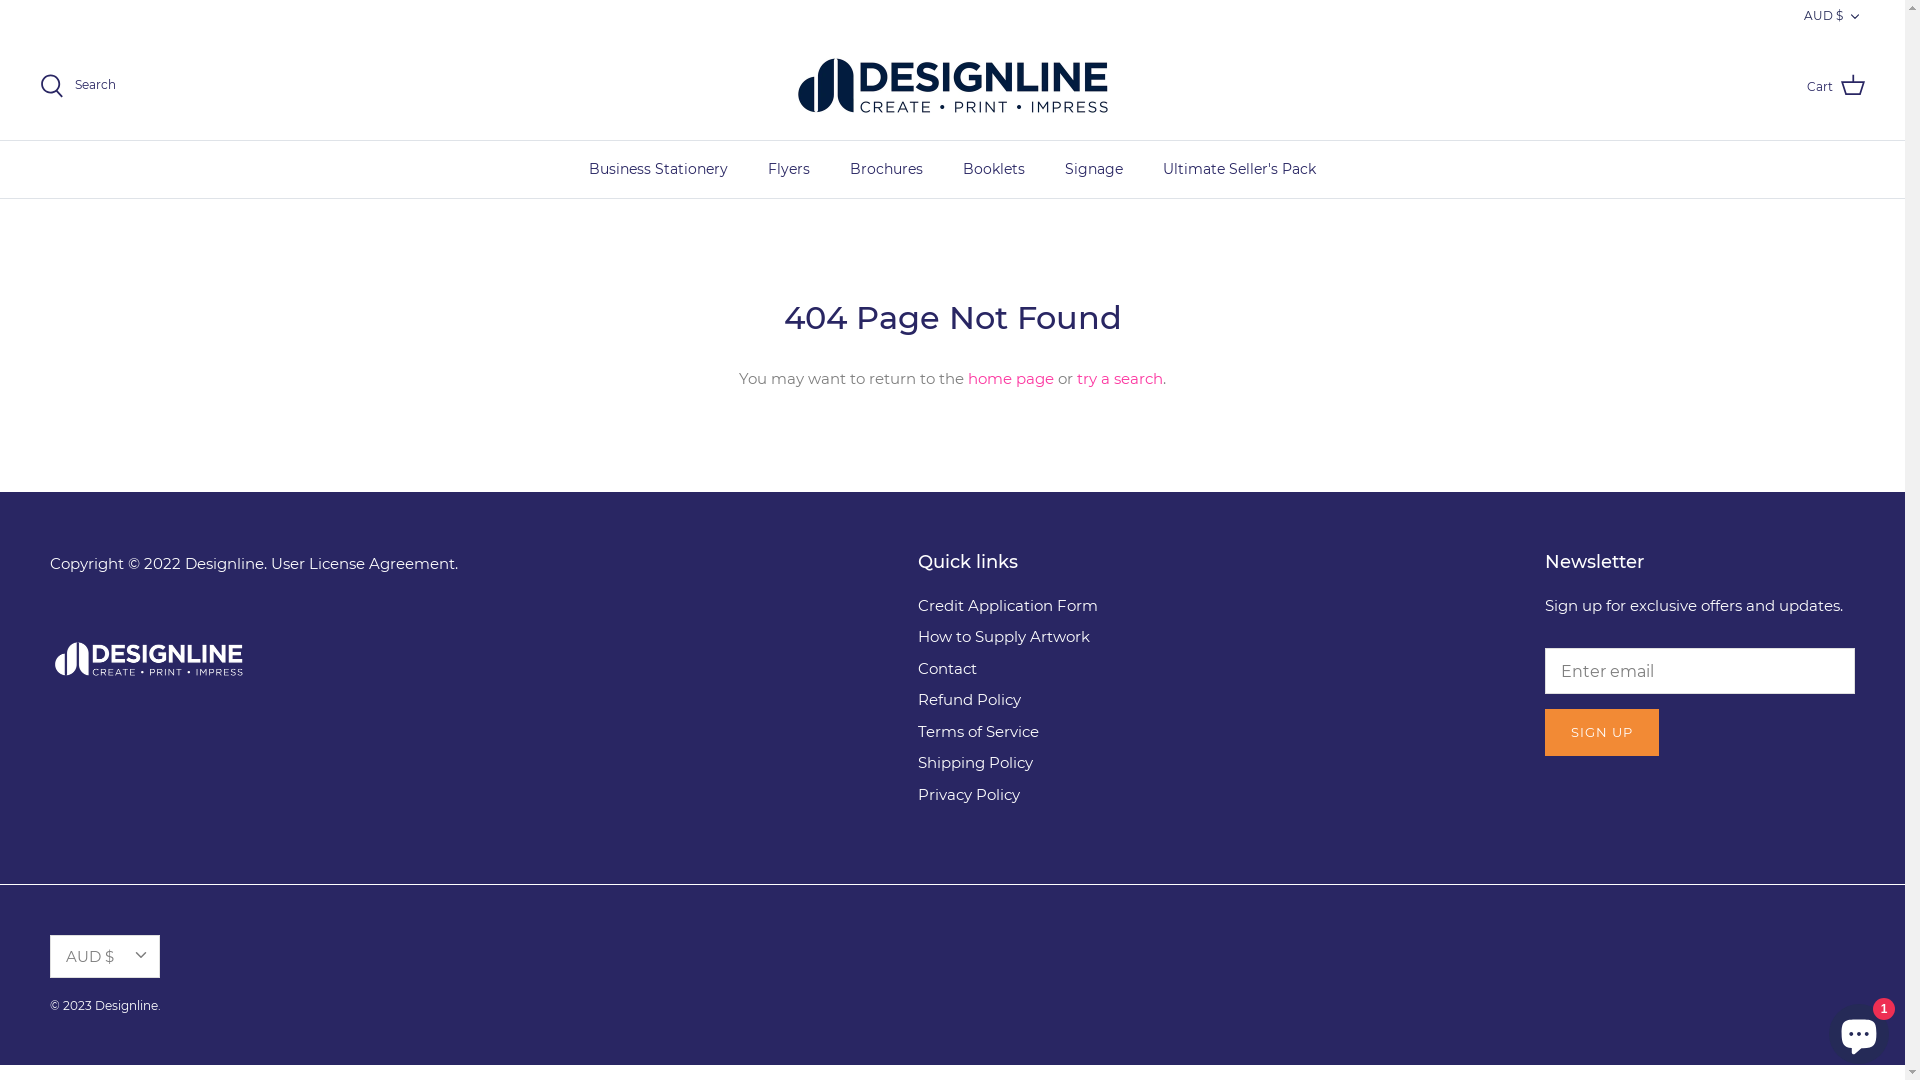 The width and height of the screenshot is (1920, 1080). I want to click on Designline, so click(953, 86).